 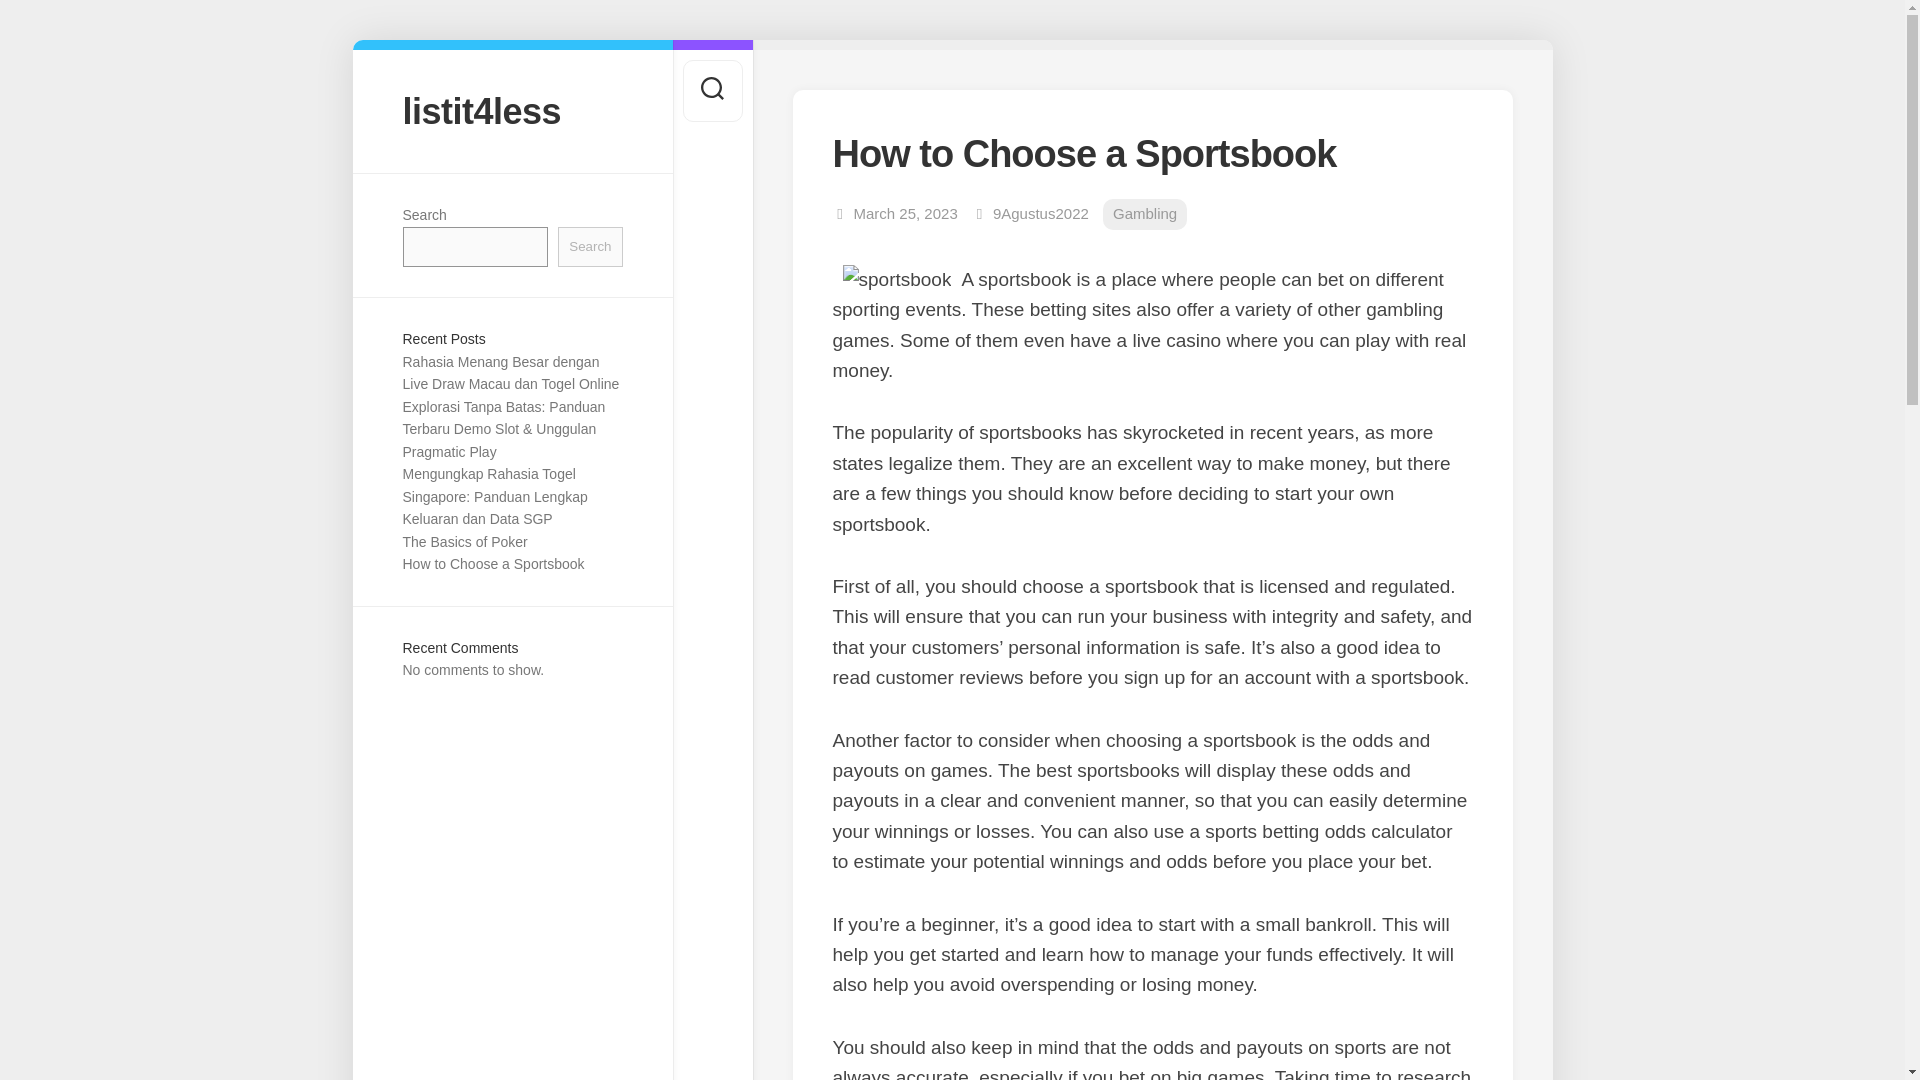 I want to click on Posts by 9Agustus2022, so click(x=1040, y=214).